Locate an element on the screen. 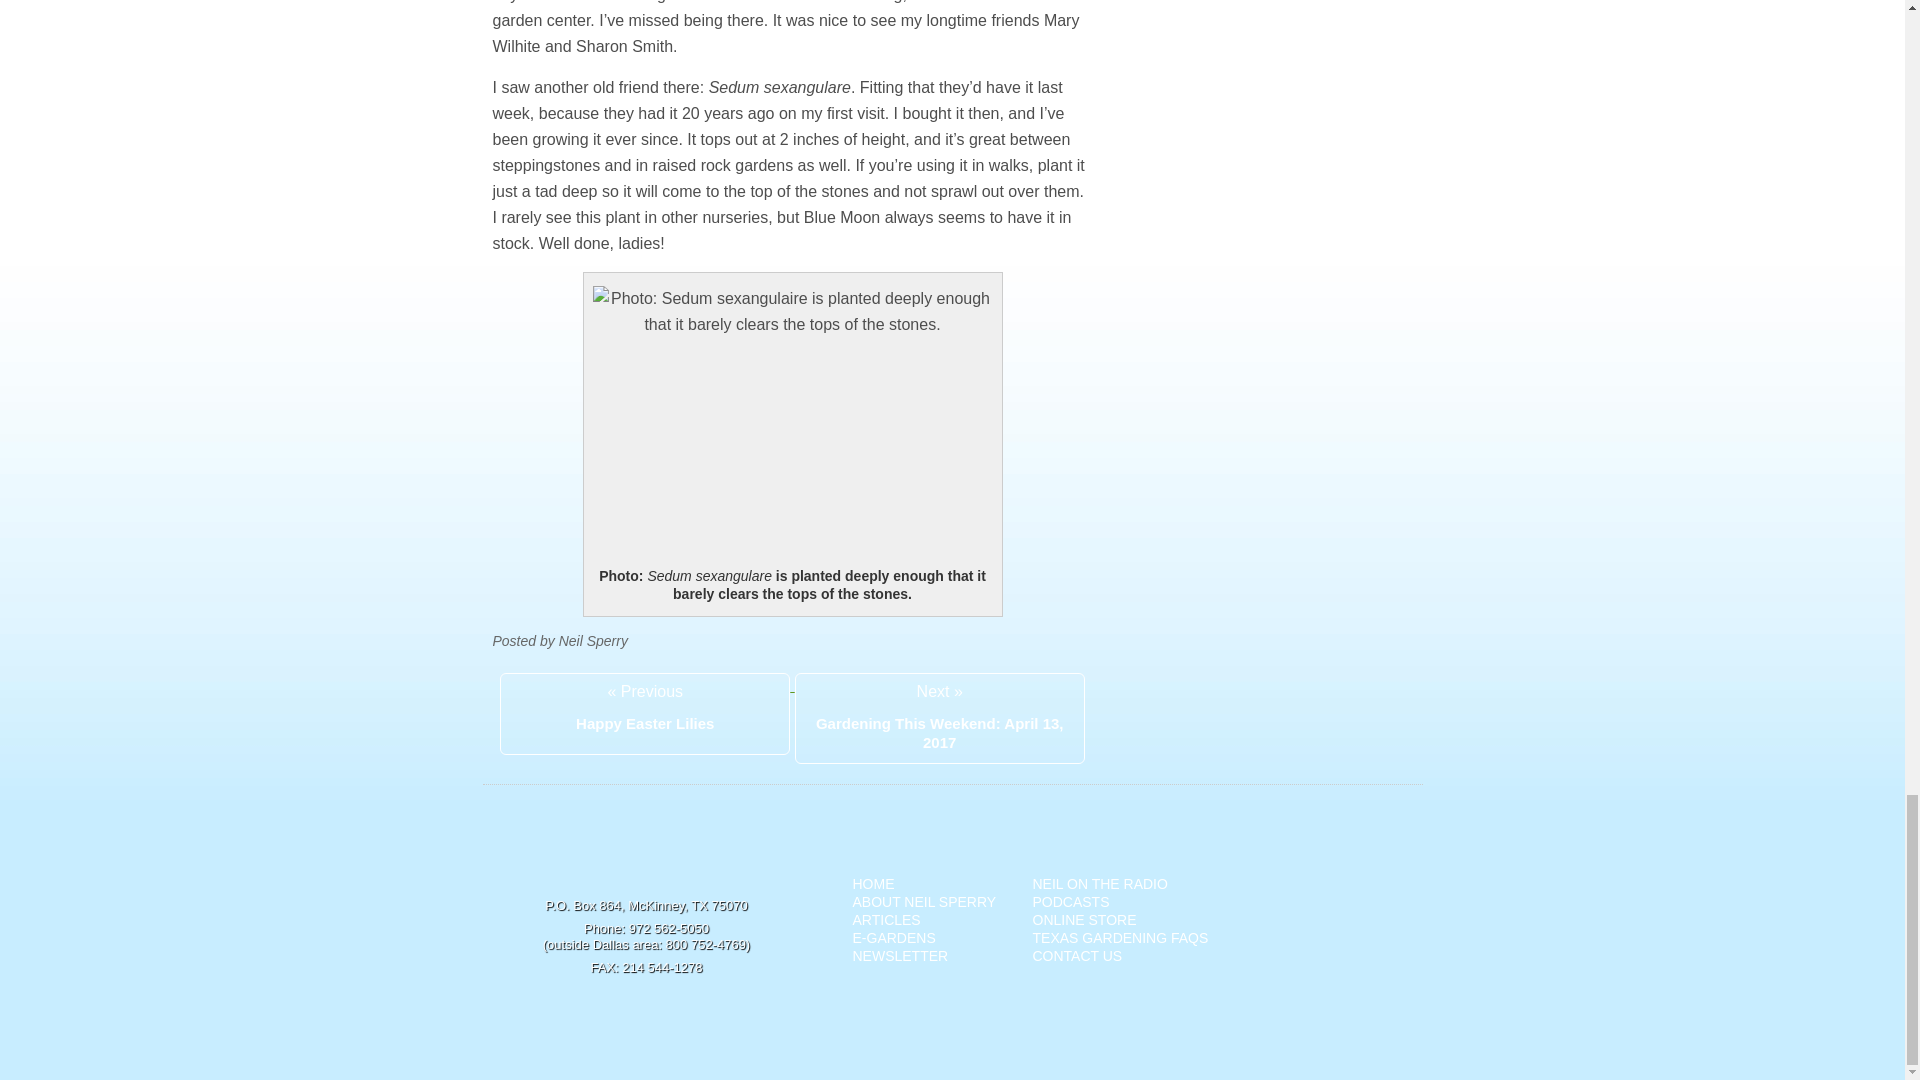 Image resolution: width=1920 pixels, height=1080 pixels. NEIL ON THE RADIO is located at coordinates (1100, 884).